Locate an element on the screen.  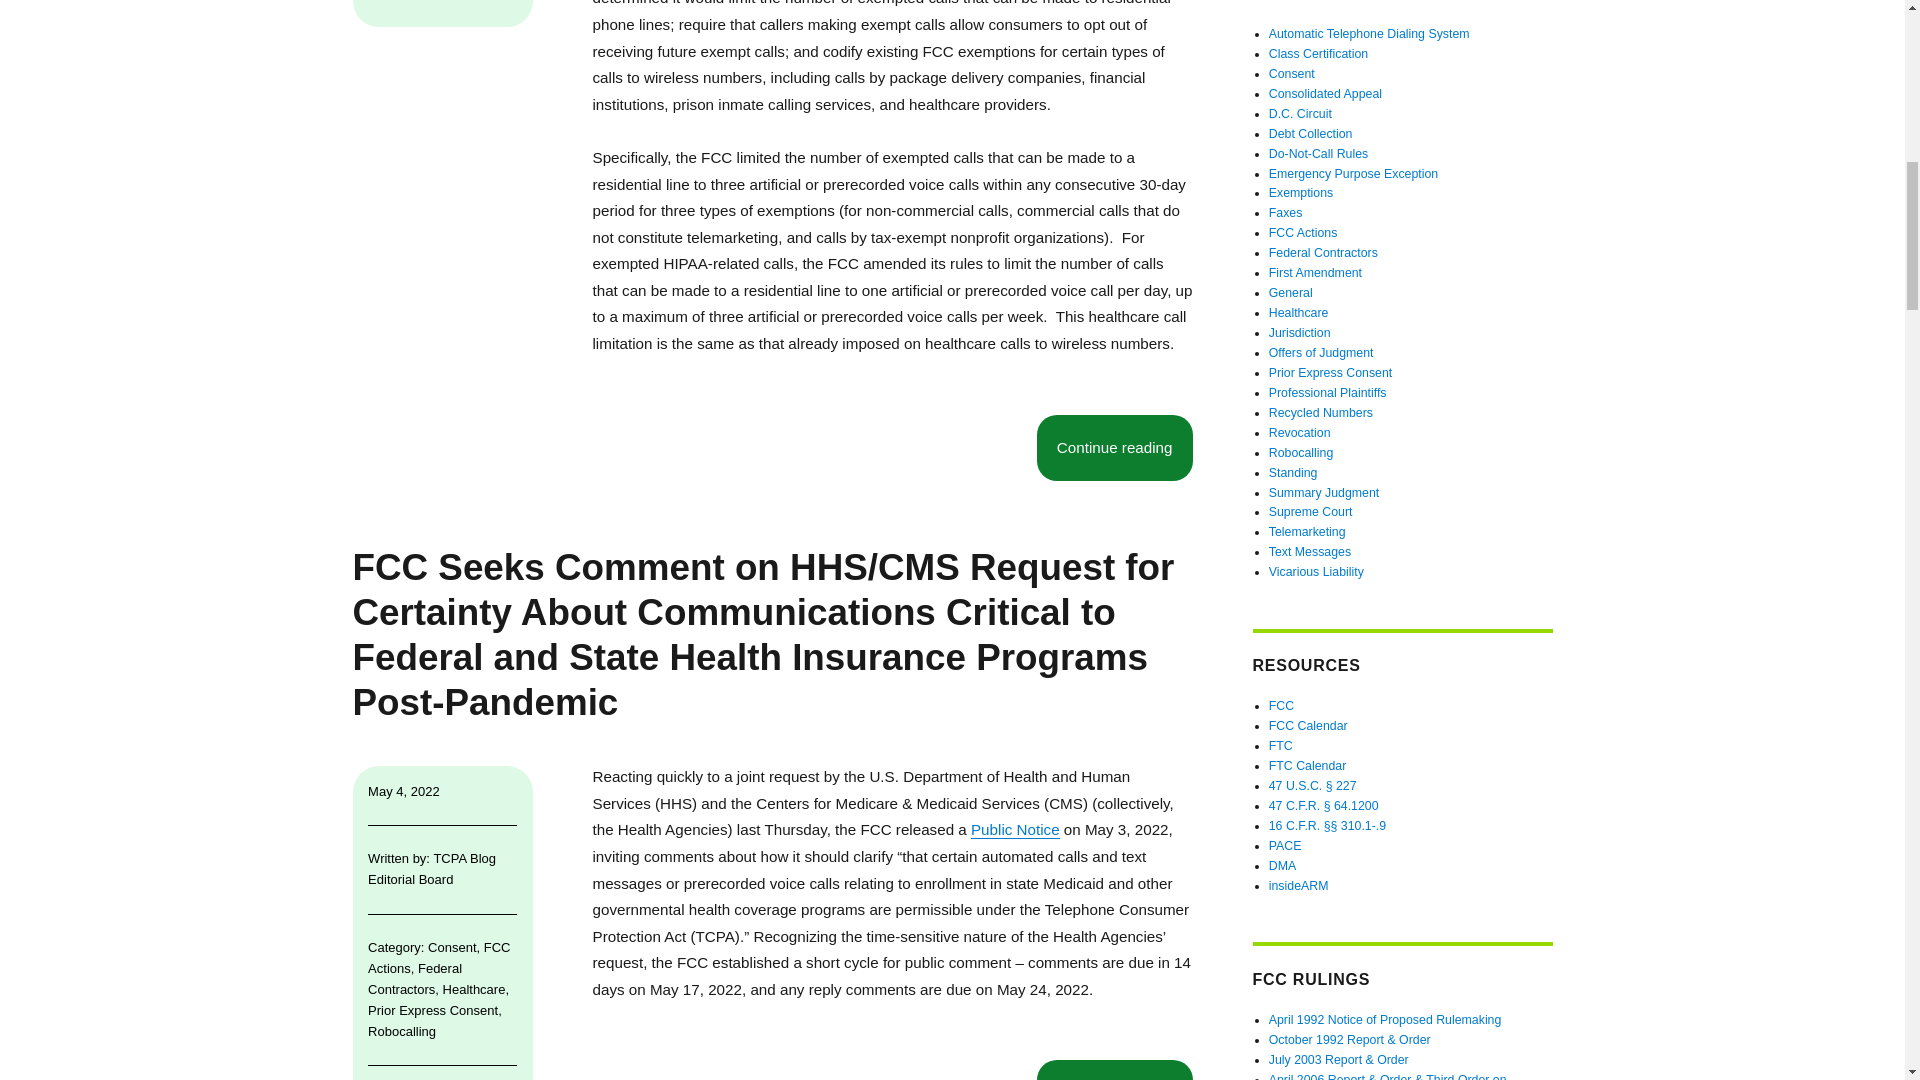
Robocalling is located at coordinates (402, 1030).